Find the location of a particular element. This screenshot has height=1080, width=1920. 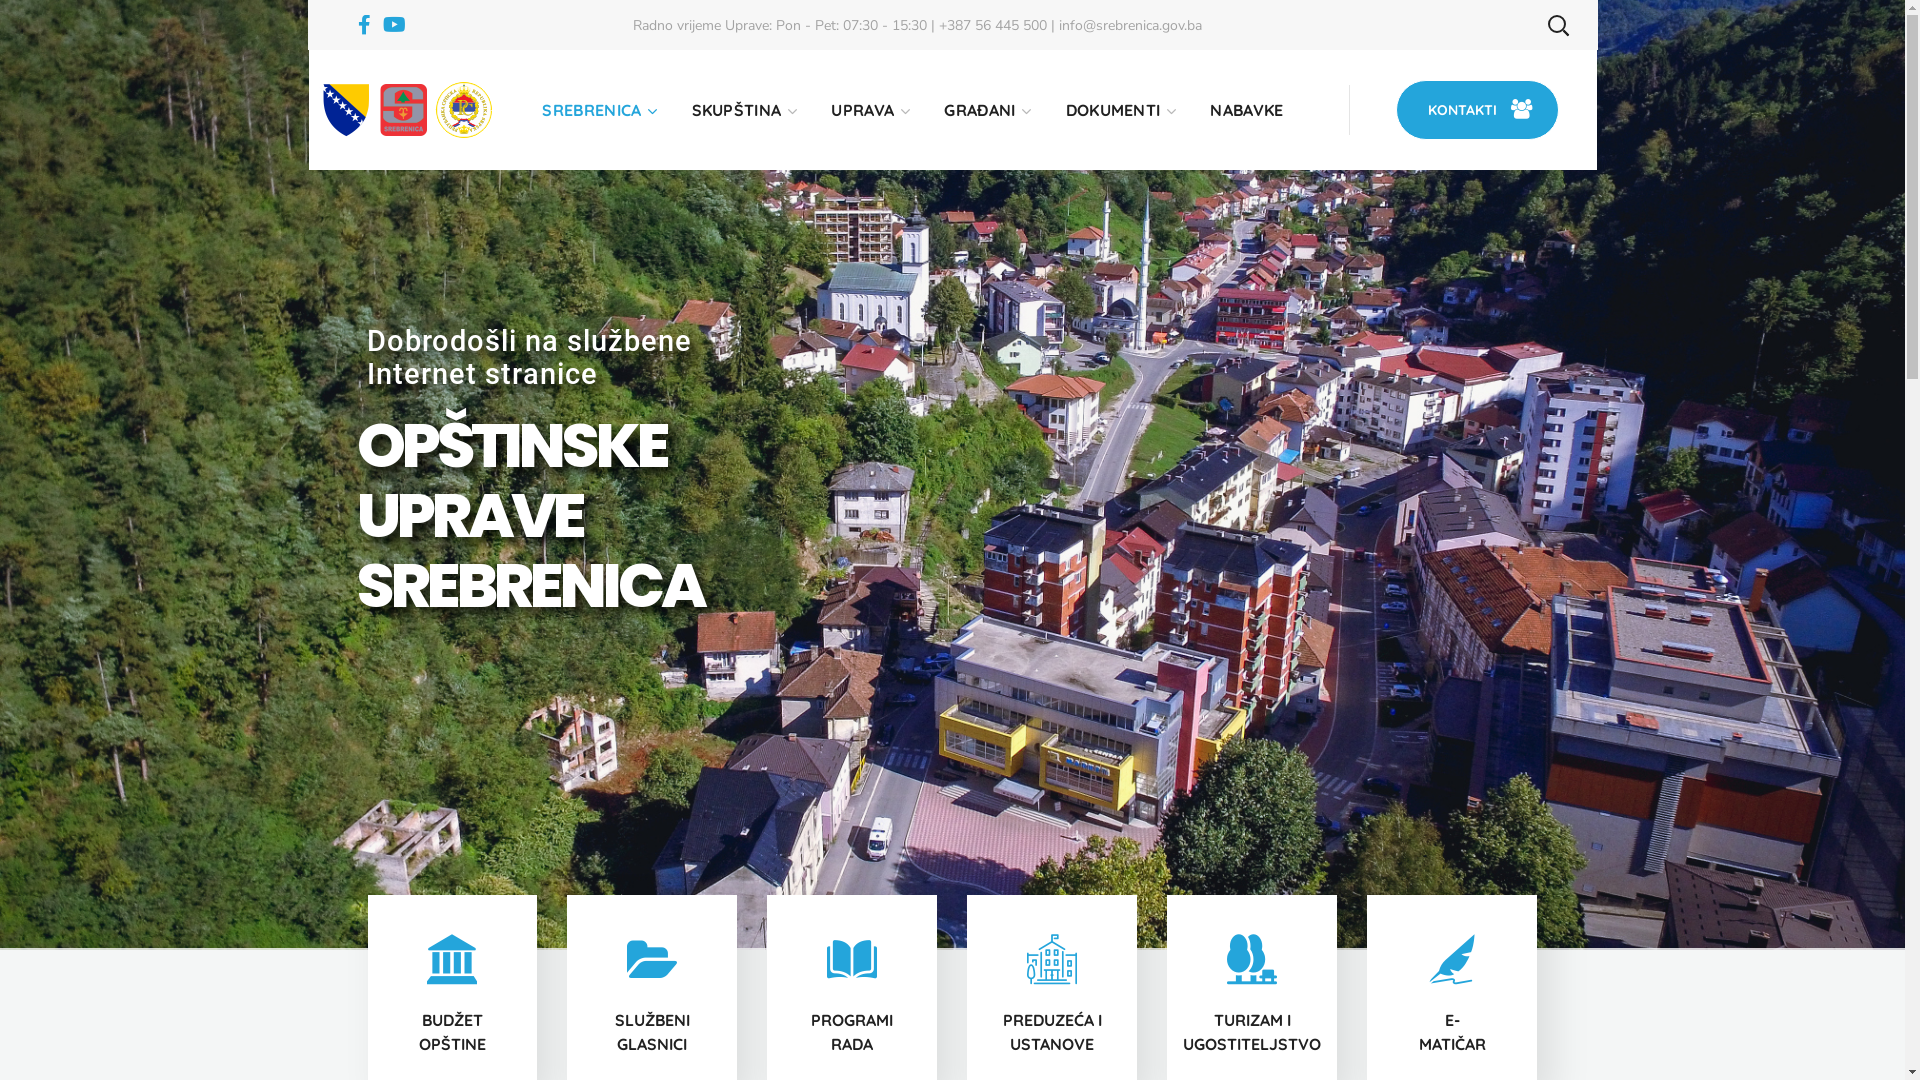

UPRAVA is located at coordinates (870, 110).